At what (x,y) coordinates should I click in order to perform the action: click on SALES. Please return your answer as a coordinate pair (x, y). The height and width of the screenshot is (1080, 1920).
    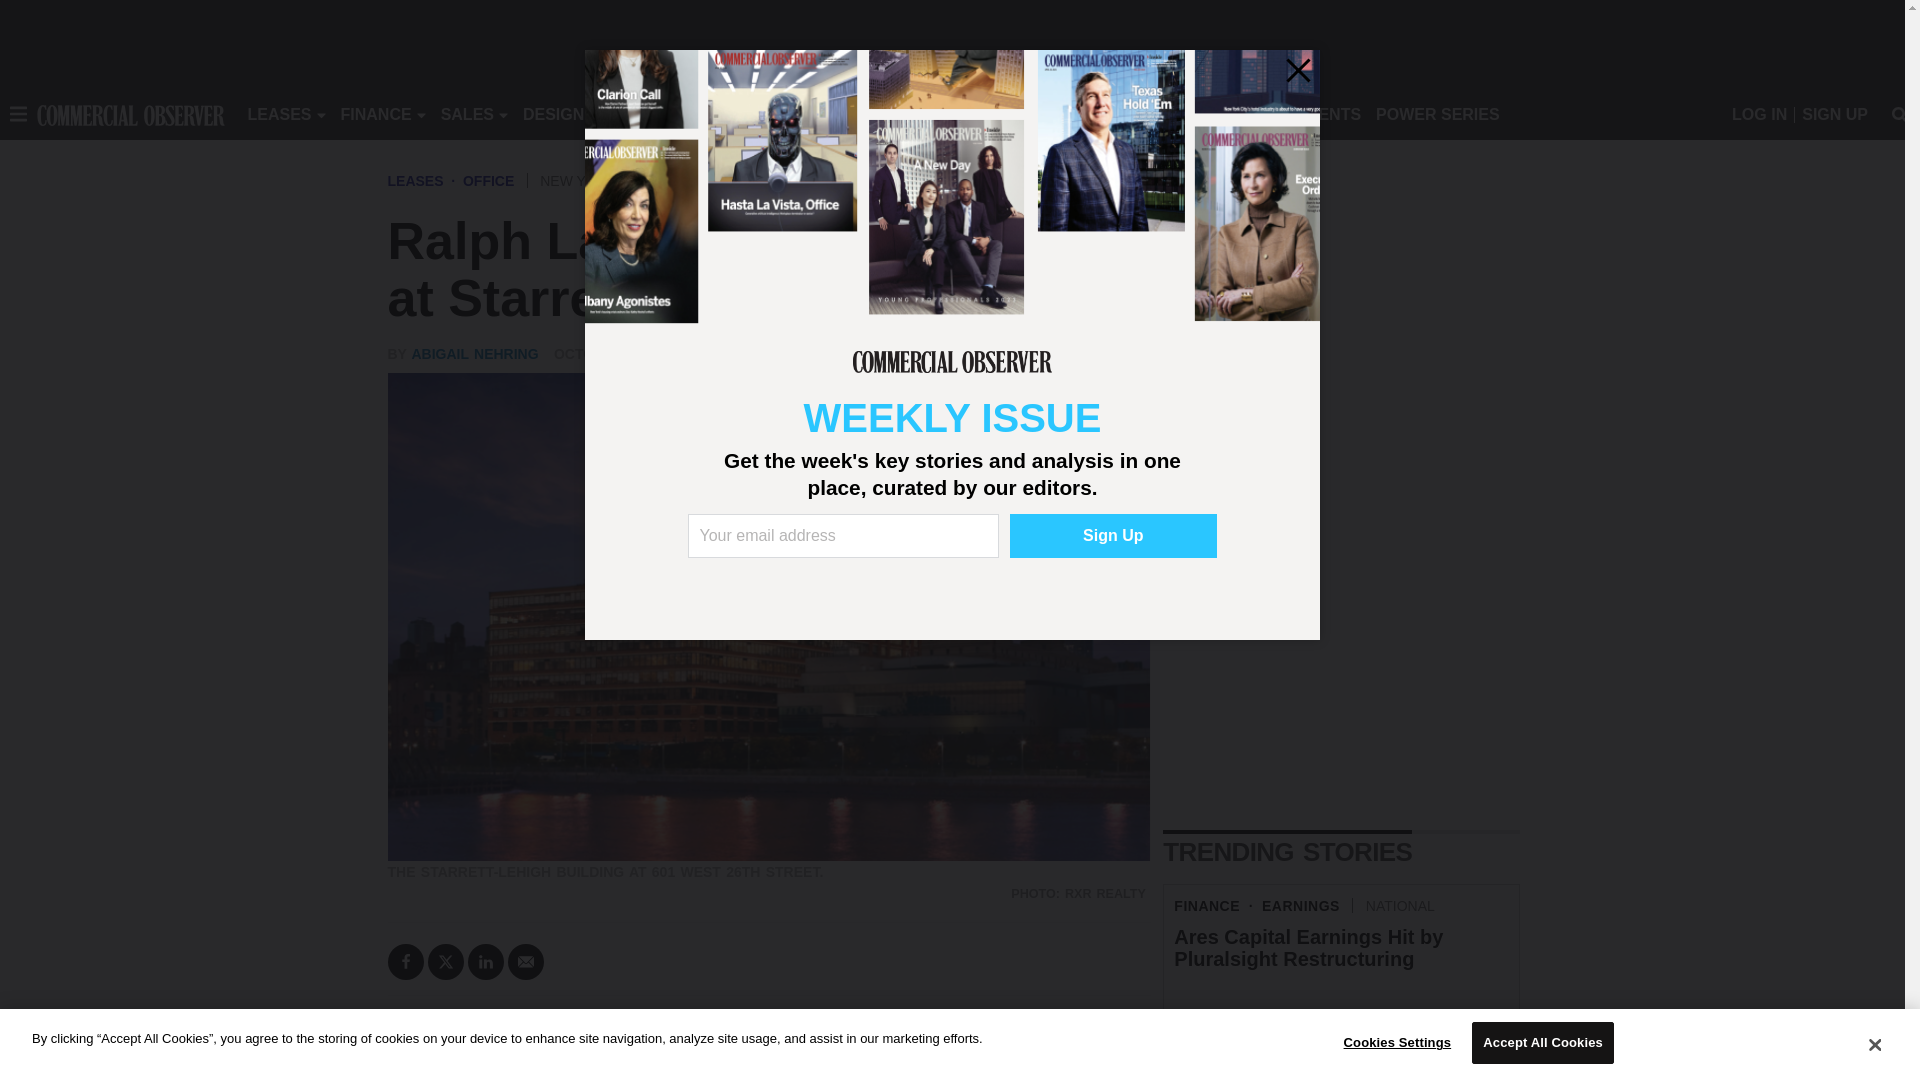
    Looking at the image, I should click on (467, 114).